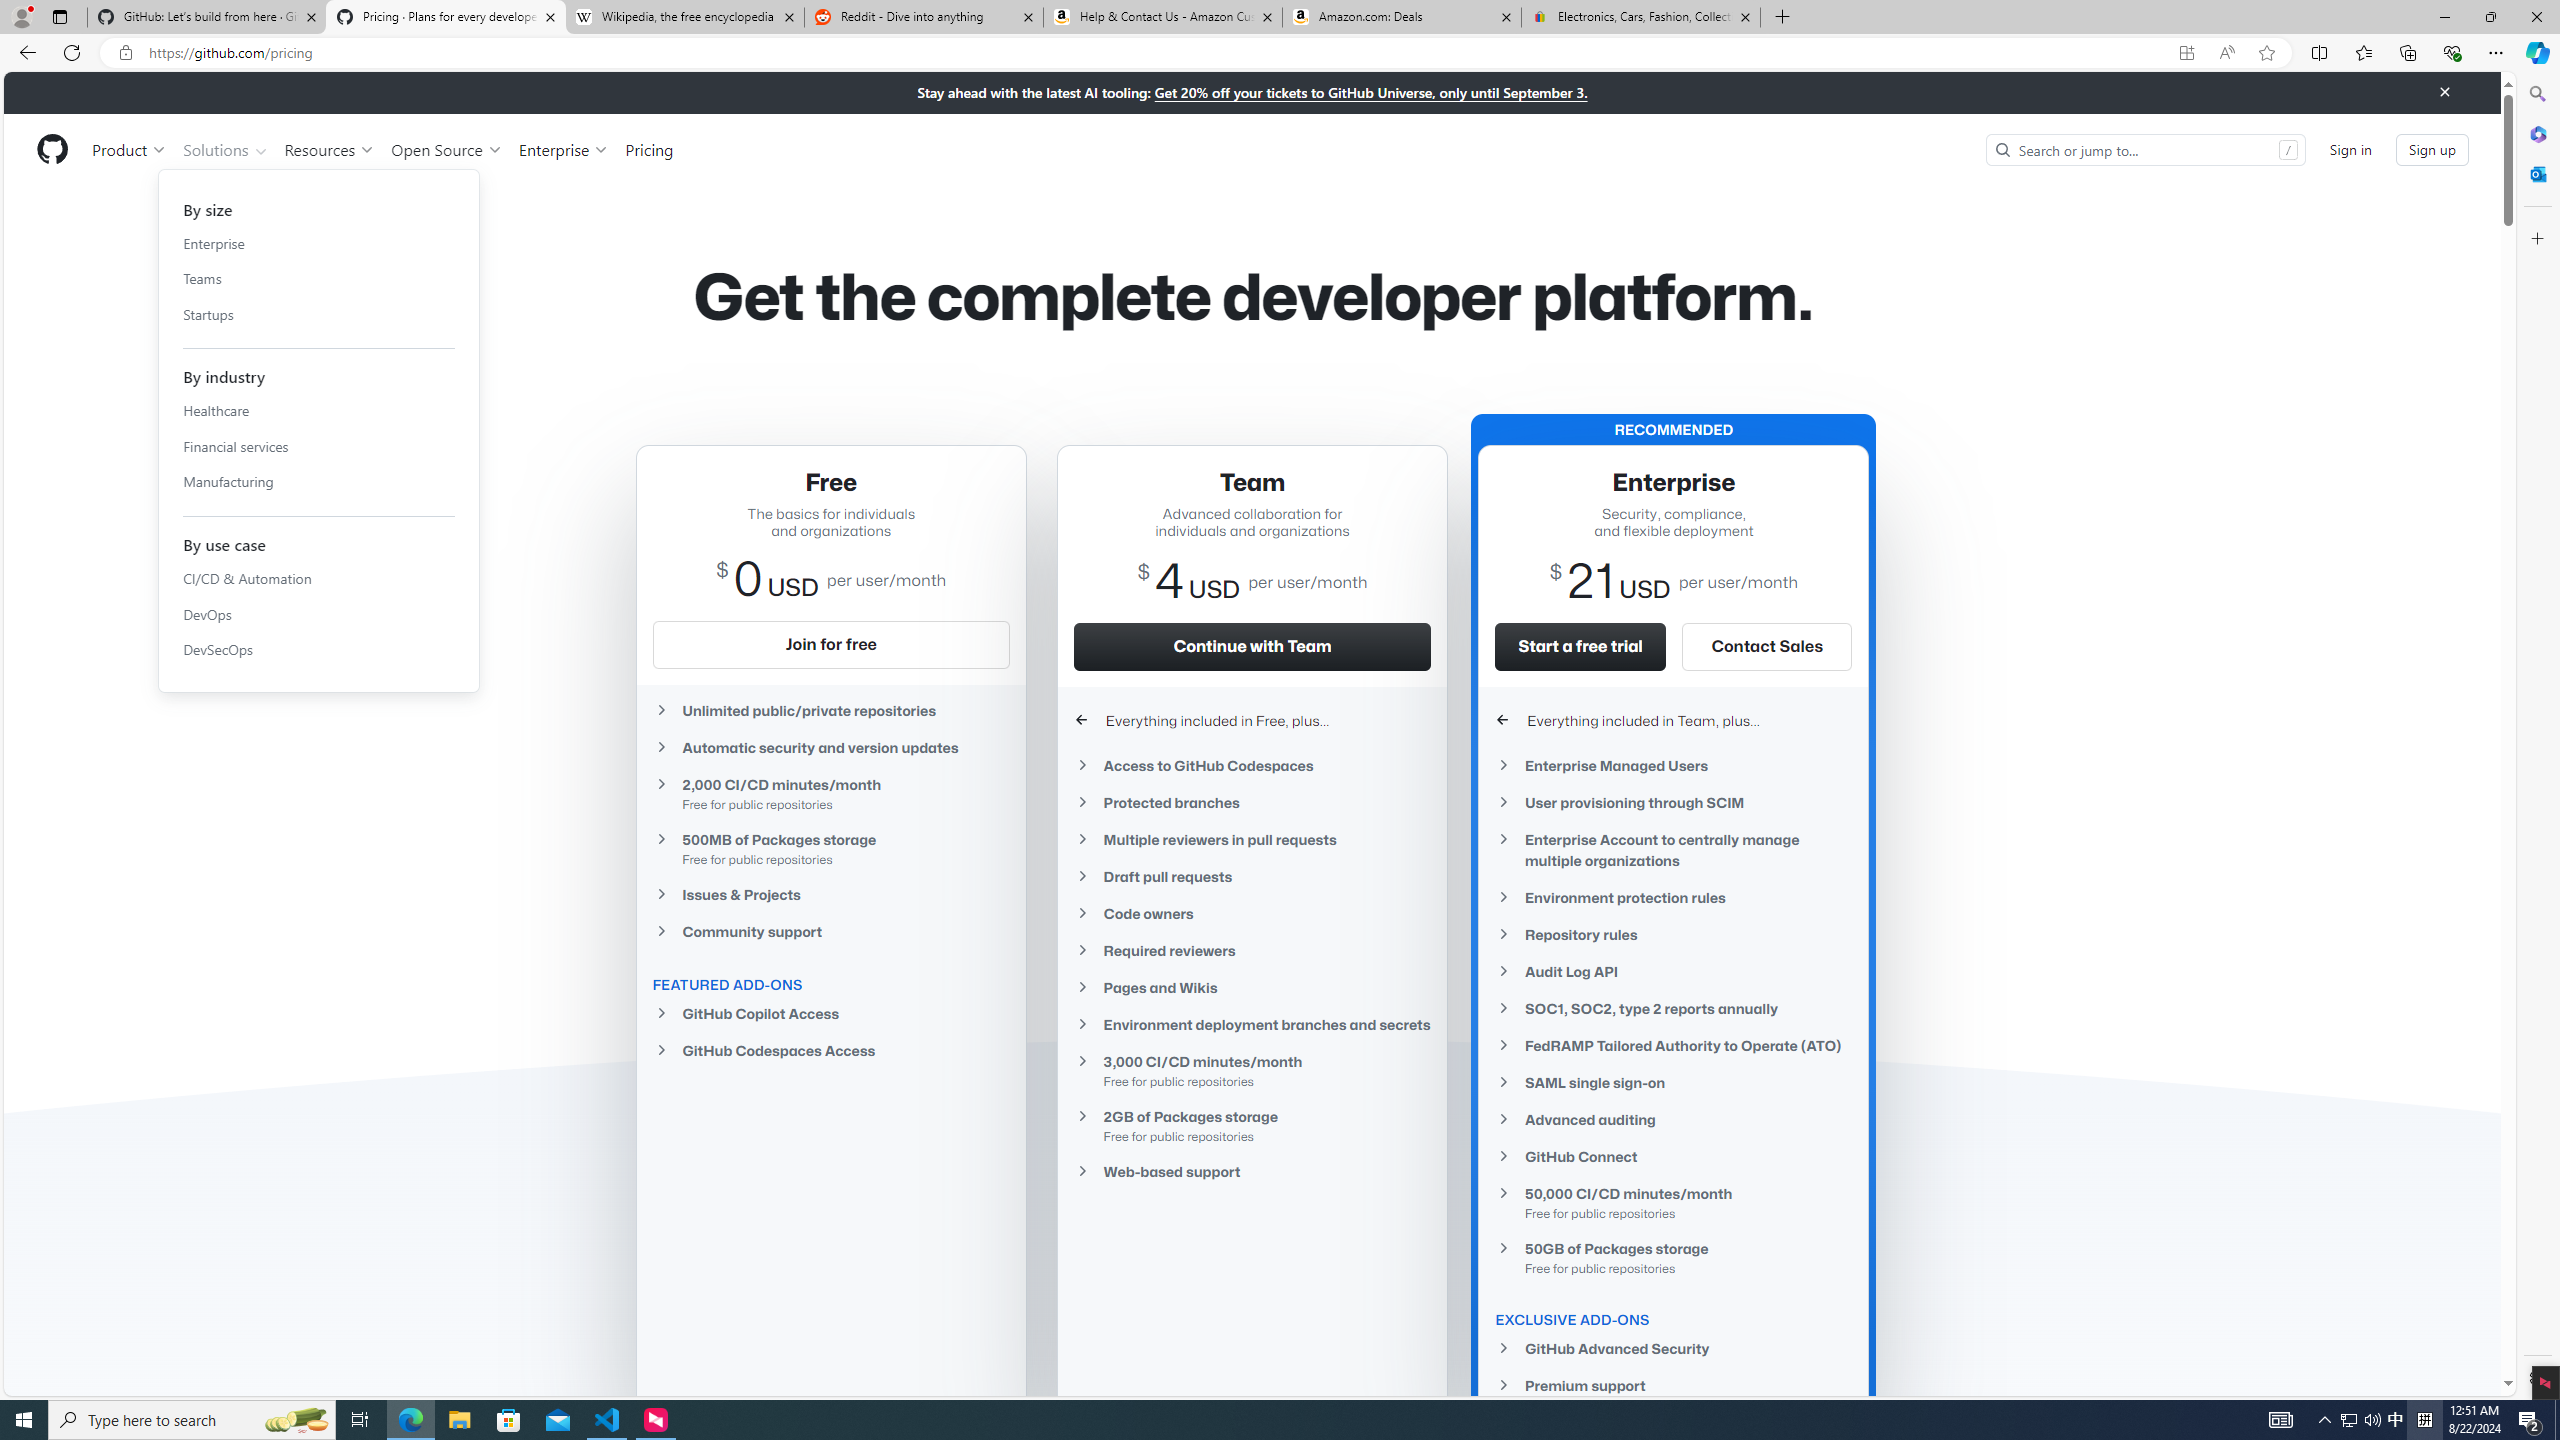  I want to click on GitHub Advanced Security, so click(1674, 1348).